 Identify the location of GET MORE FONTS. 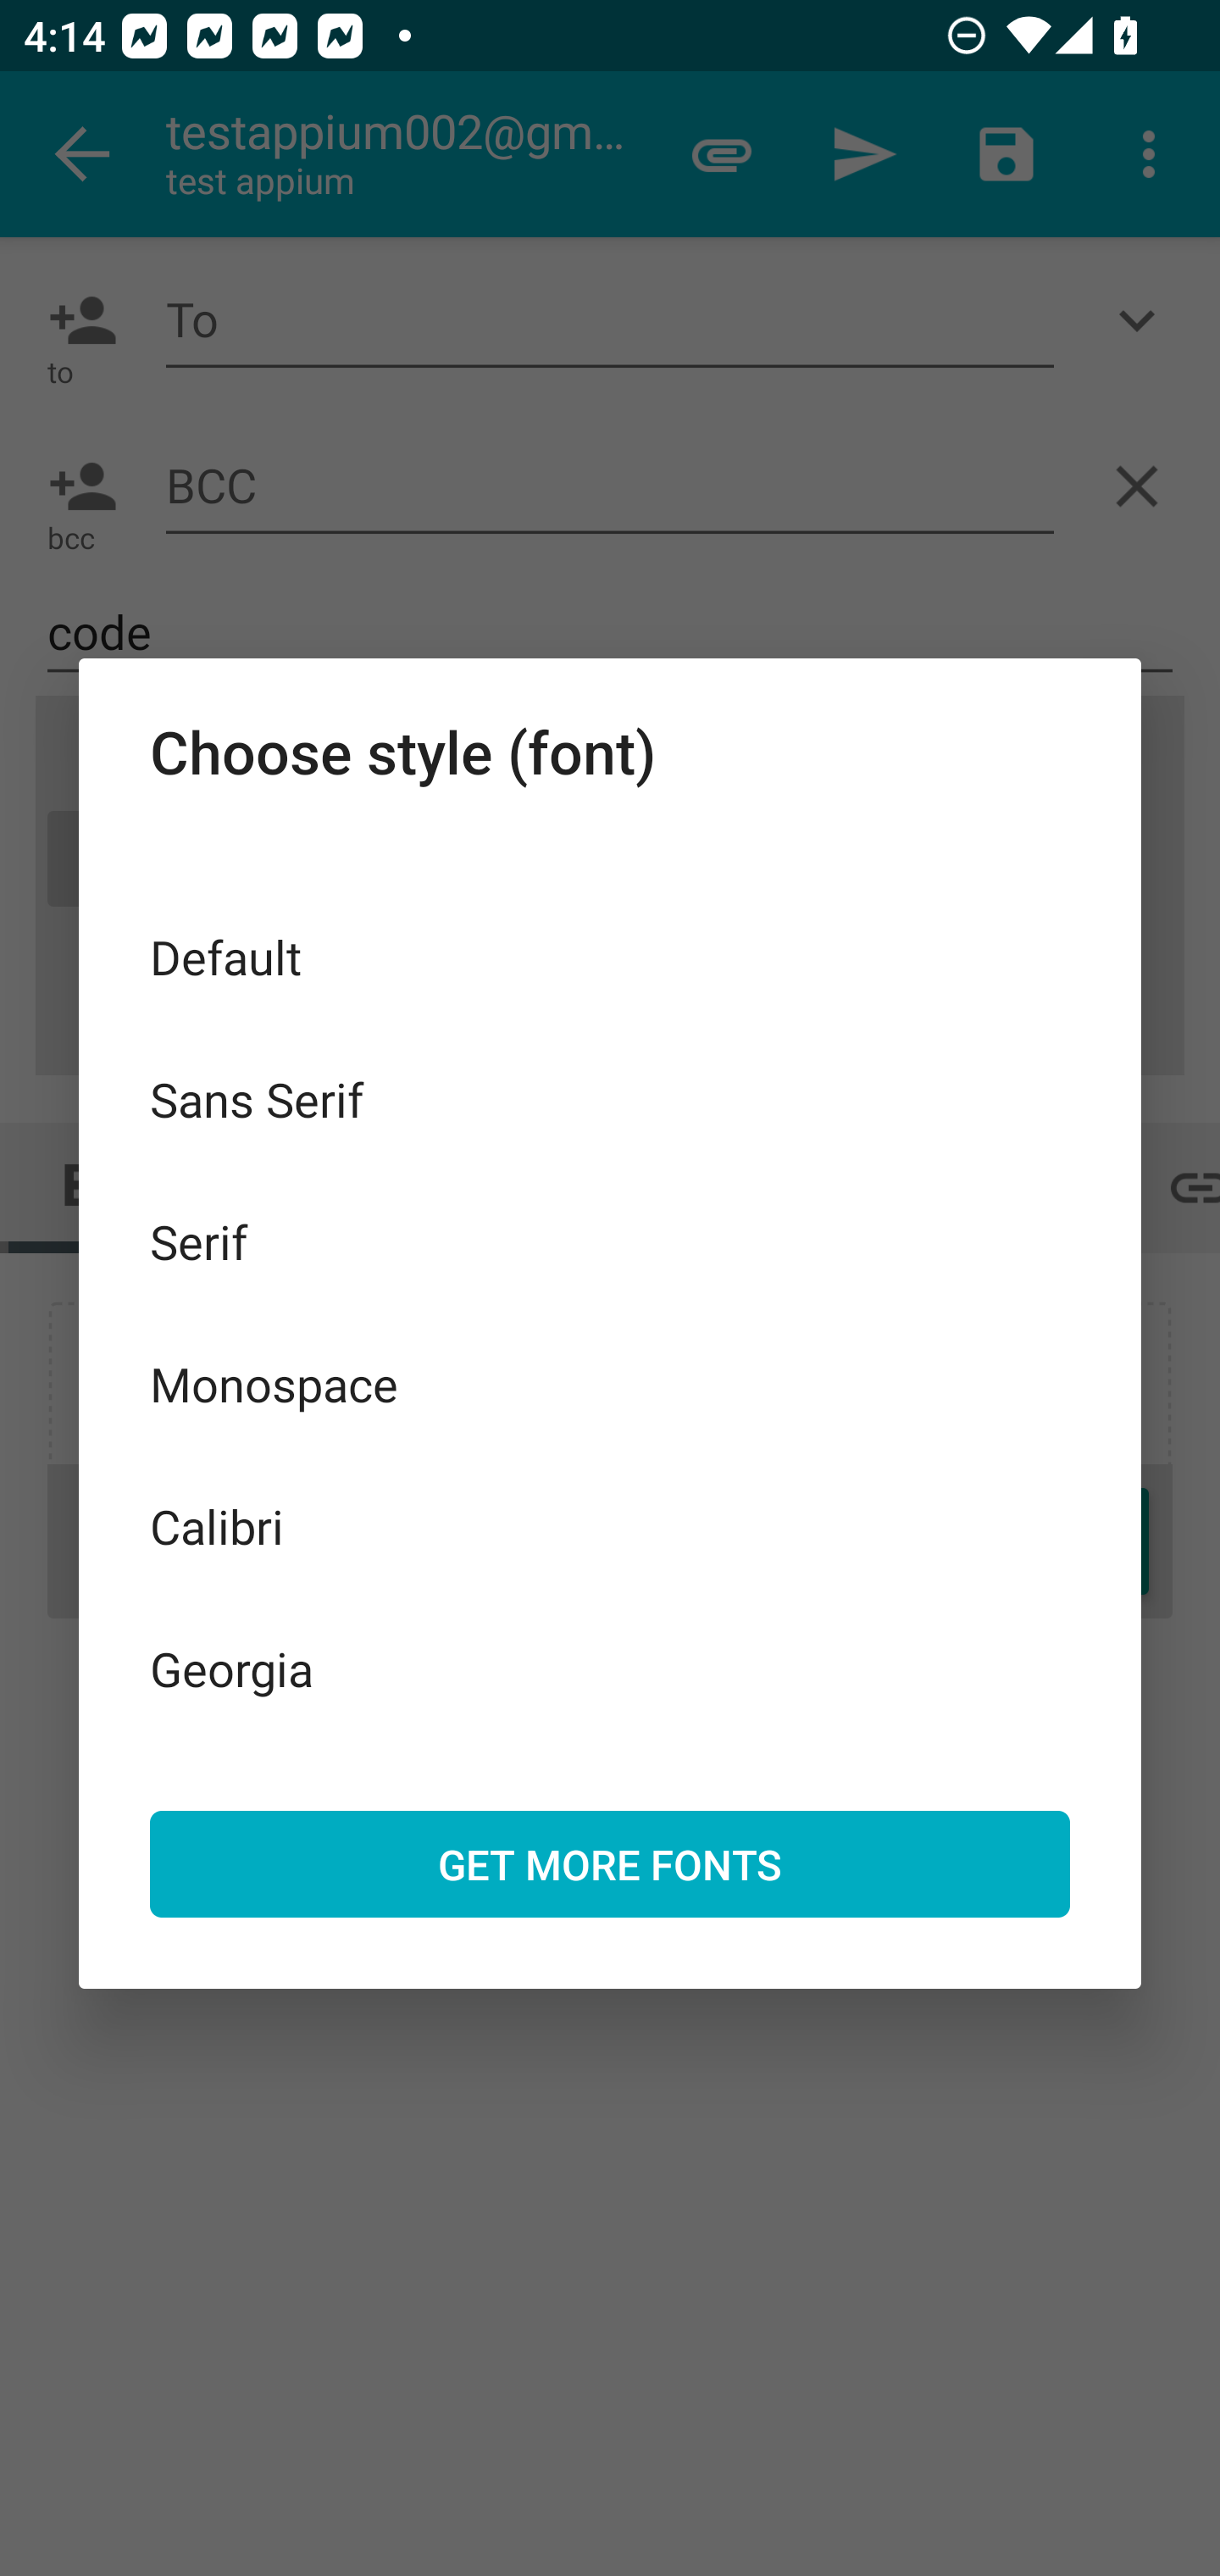
(610, 1863).